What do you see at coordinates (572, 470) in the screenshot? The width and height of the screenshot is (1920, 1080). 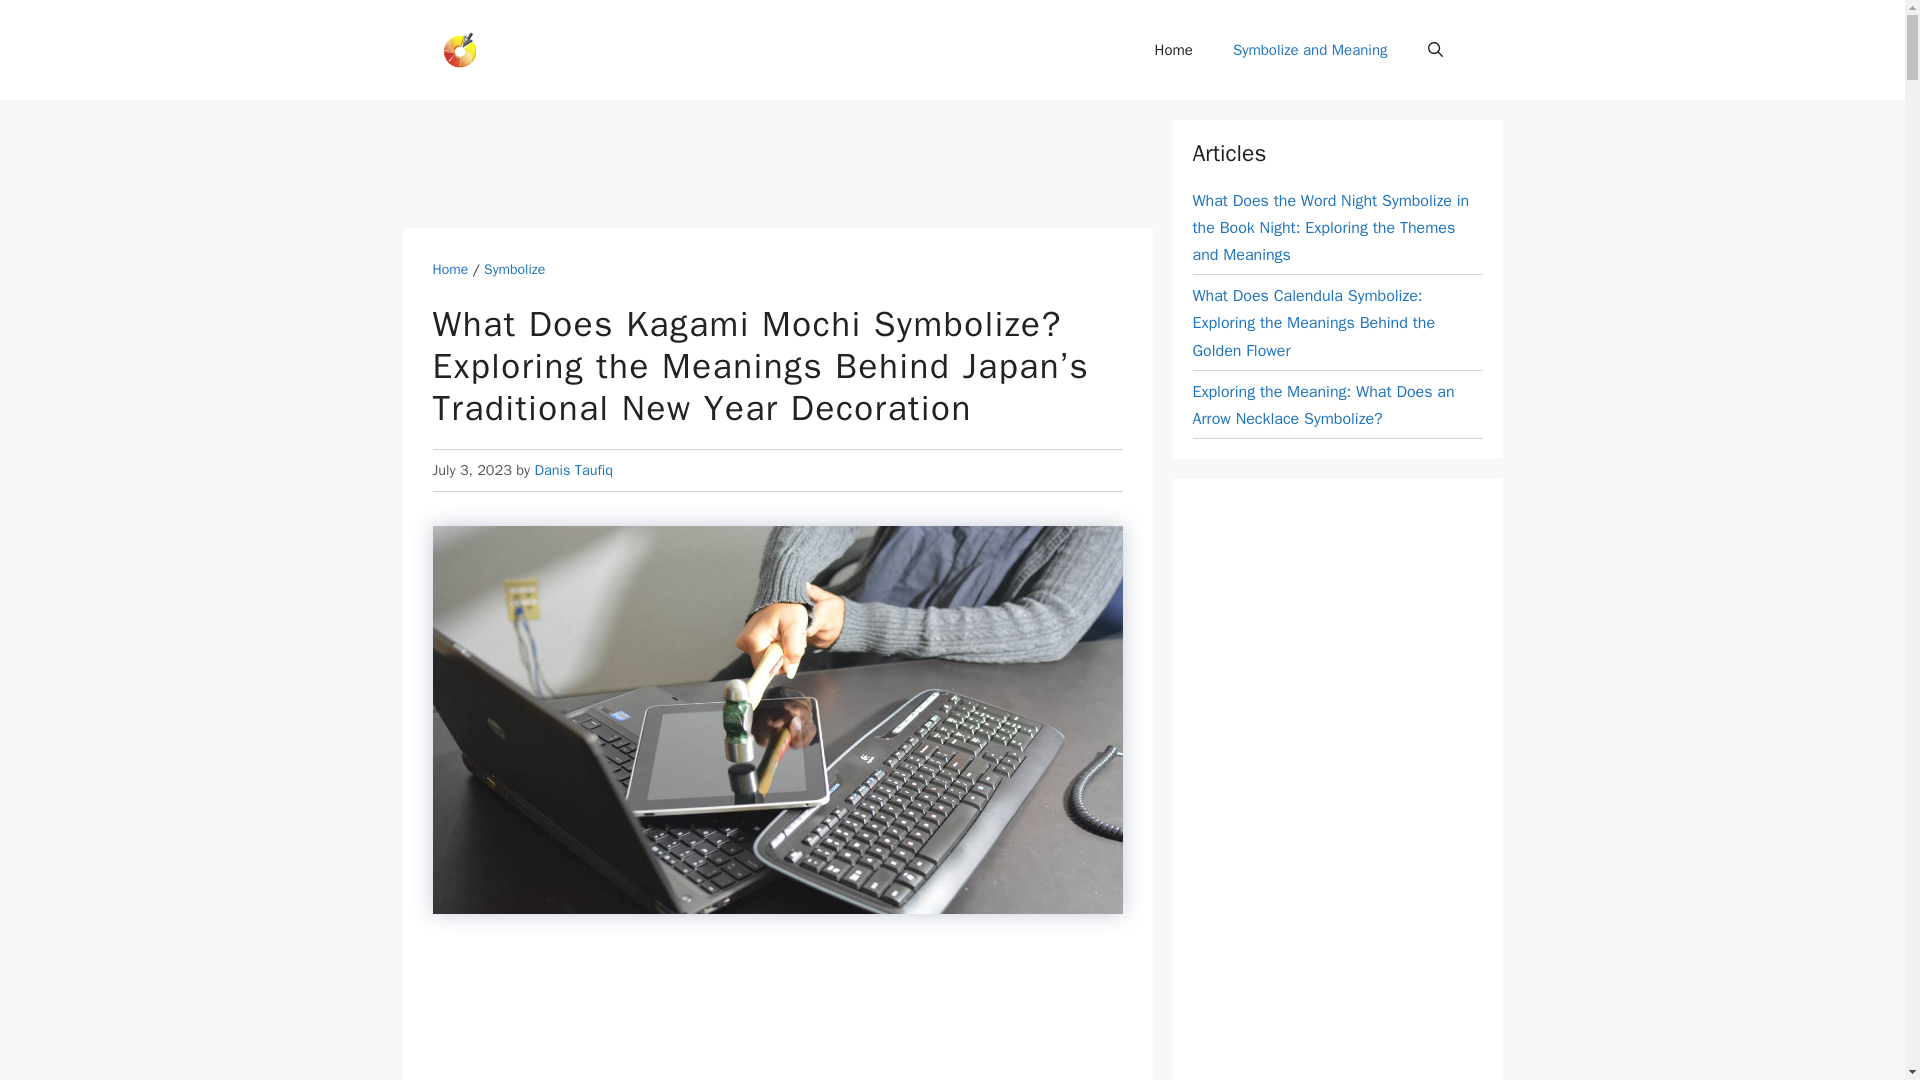 I see `Danis Taufiq` at bounding box center [572, 470].